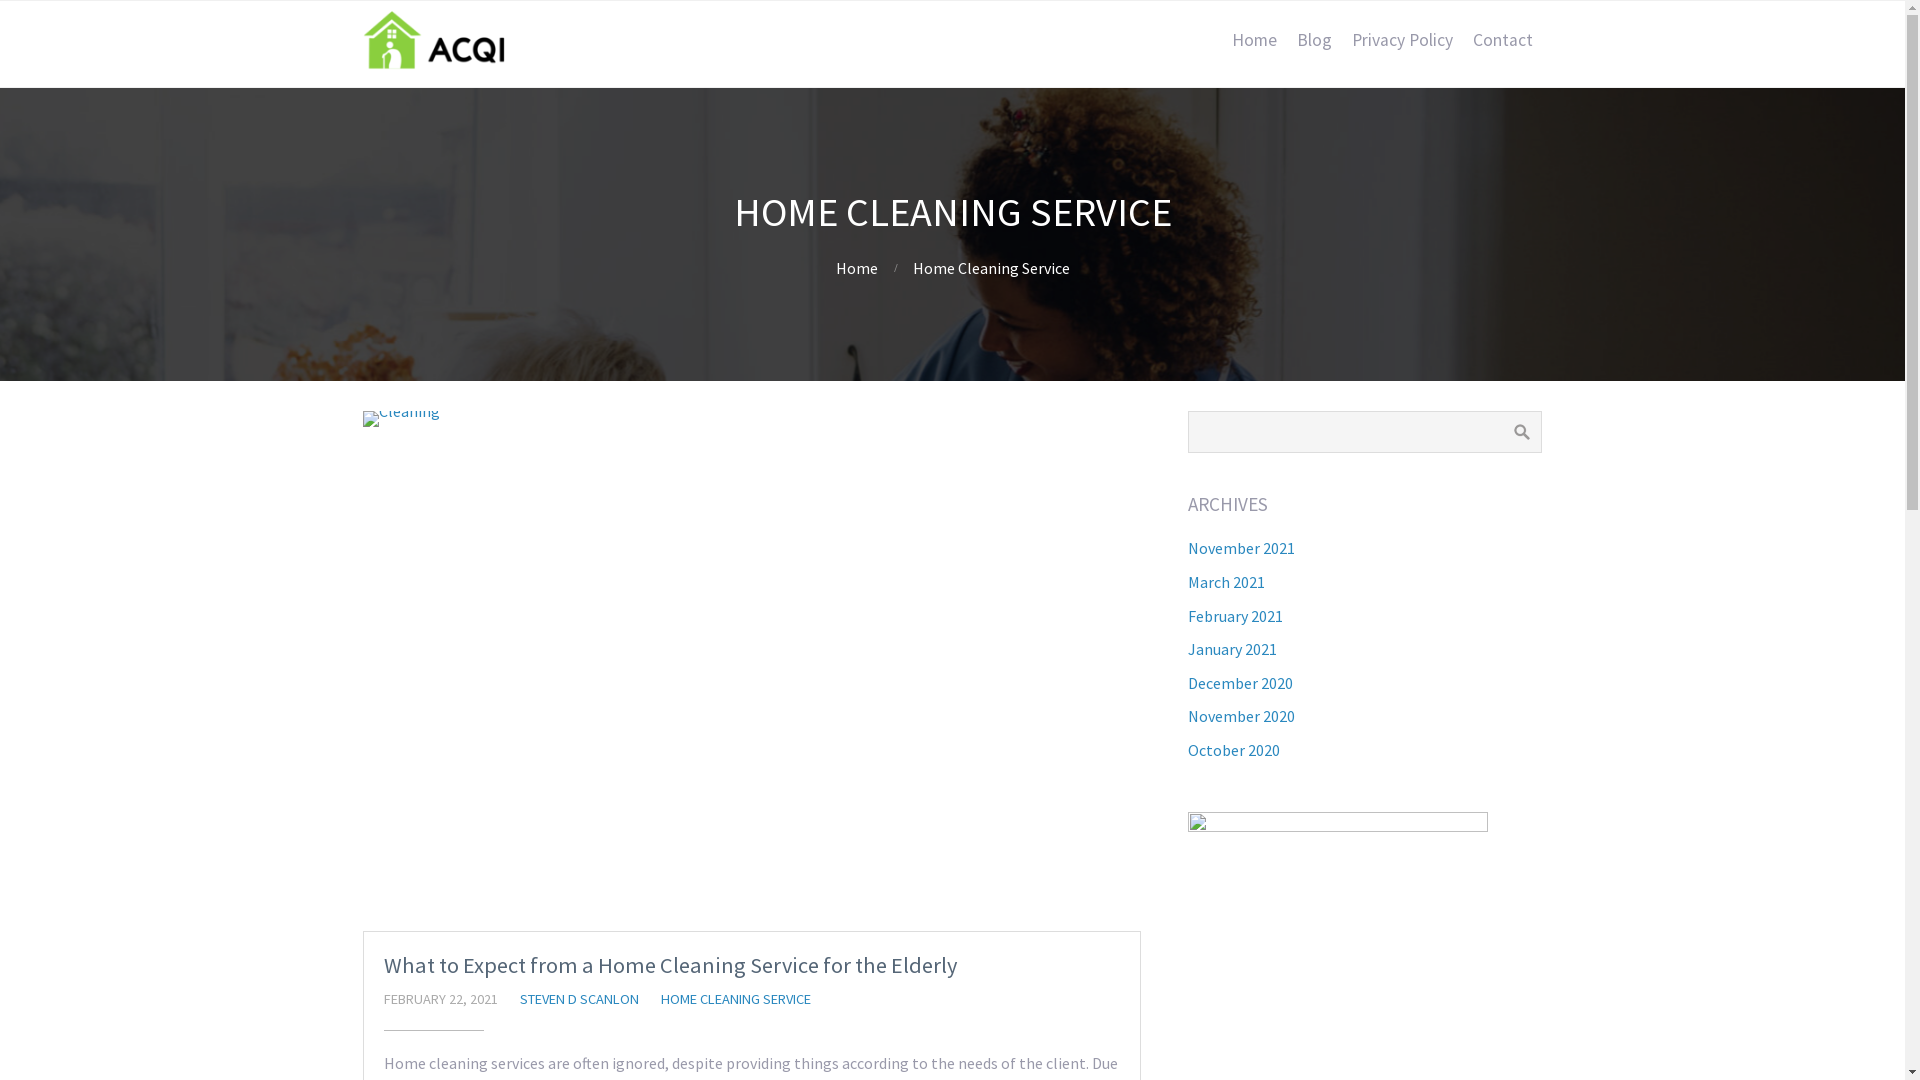 The height and width of the screenshot is (1080, 1920). Describe the element at coordinates (1254, 40) in the screenshot. I see `Home` at that location.